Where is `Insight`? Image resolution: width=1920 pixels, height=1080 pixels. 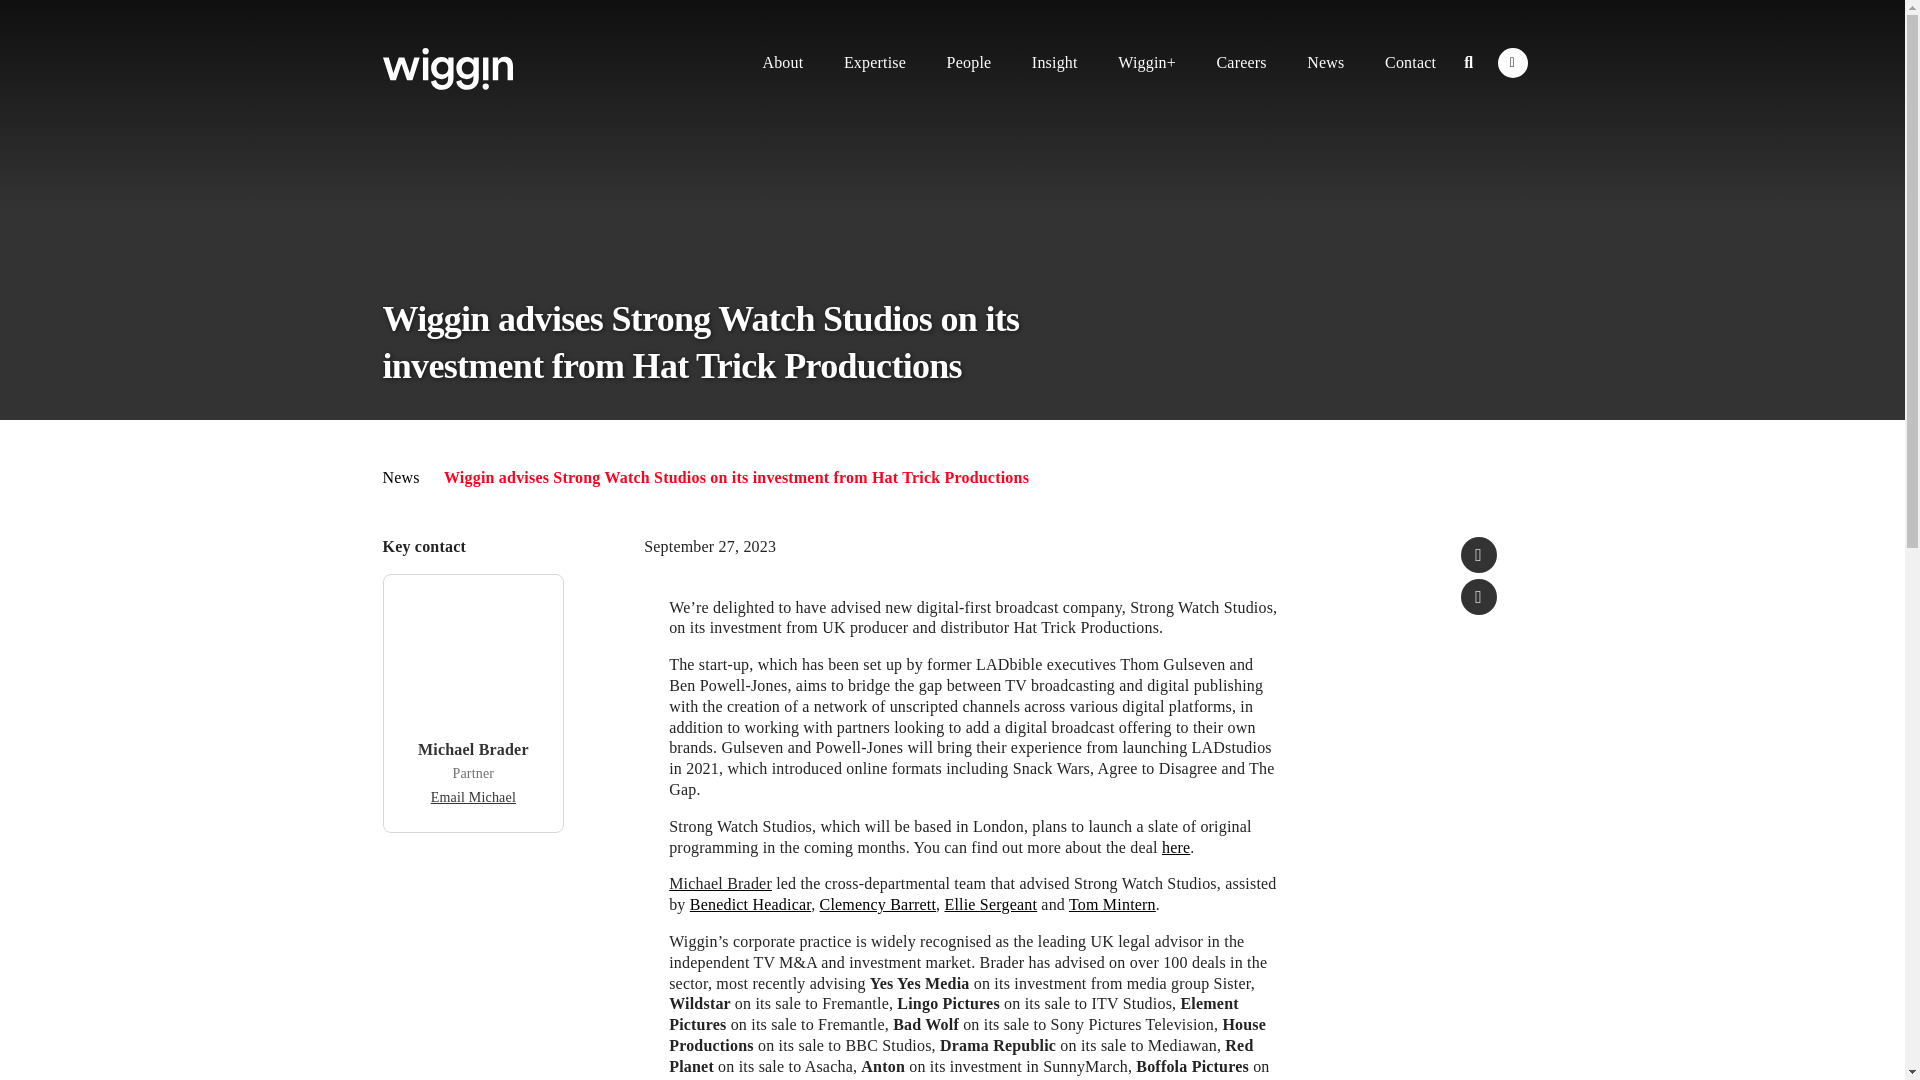
Insight is located at coordinates (1054, 62).